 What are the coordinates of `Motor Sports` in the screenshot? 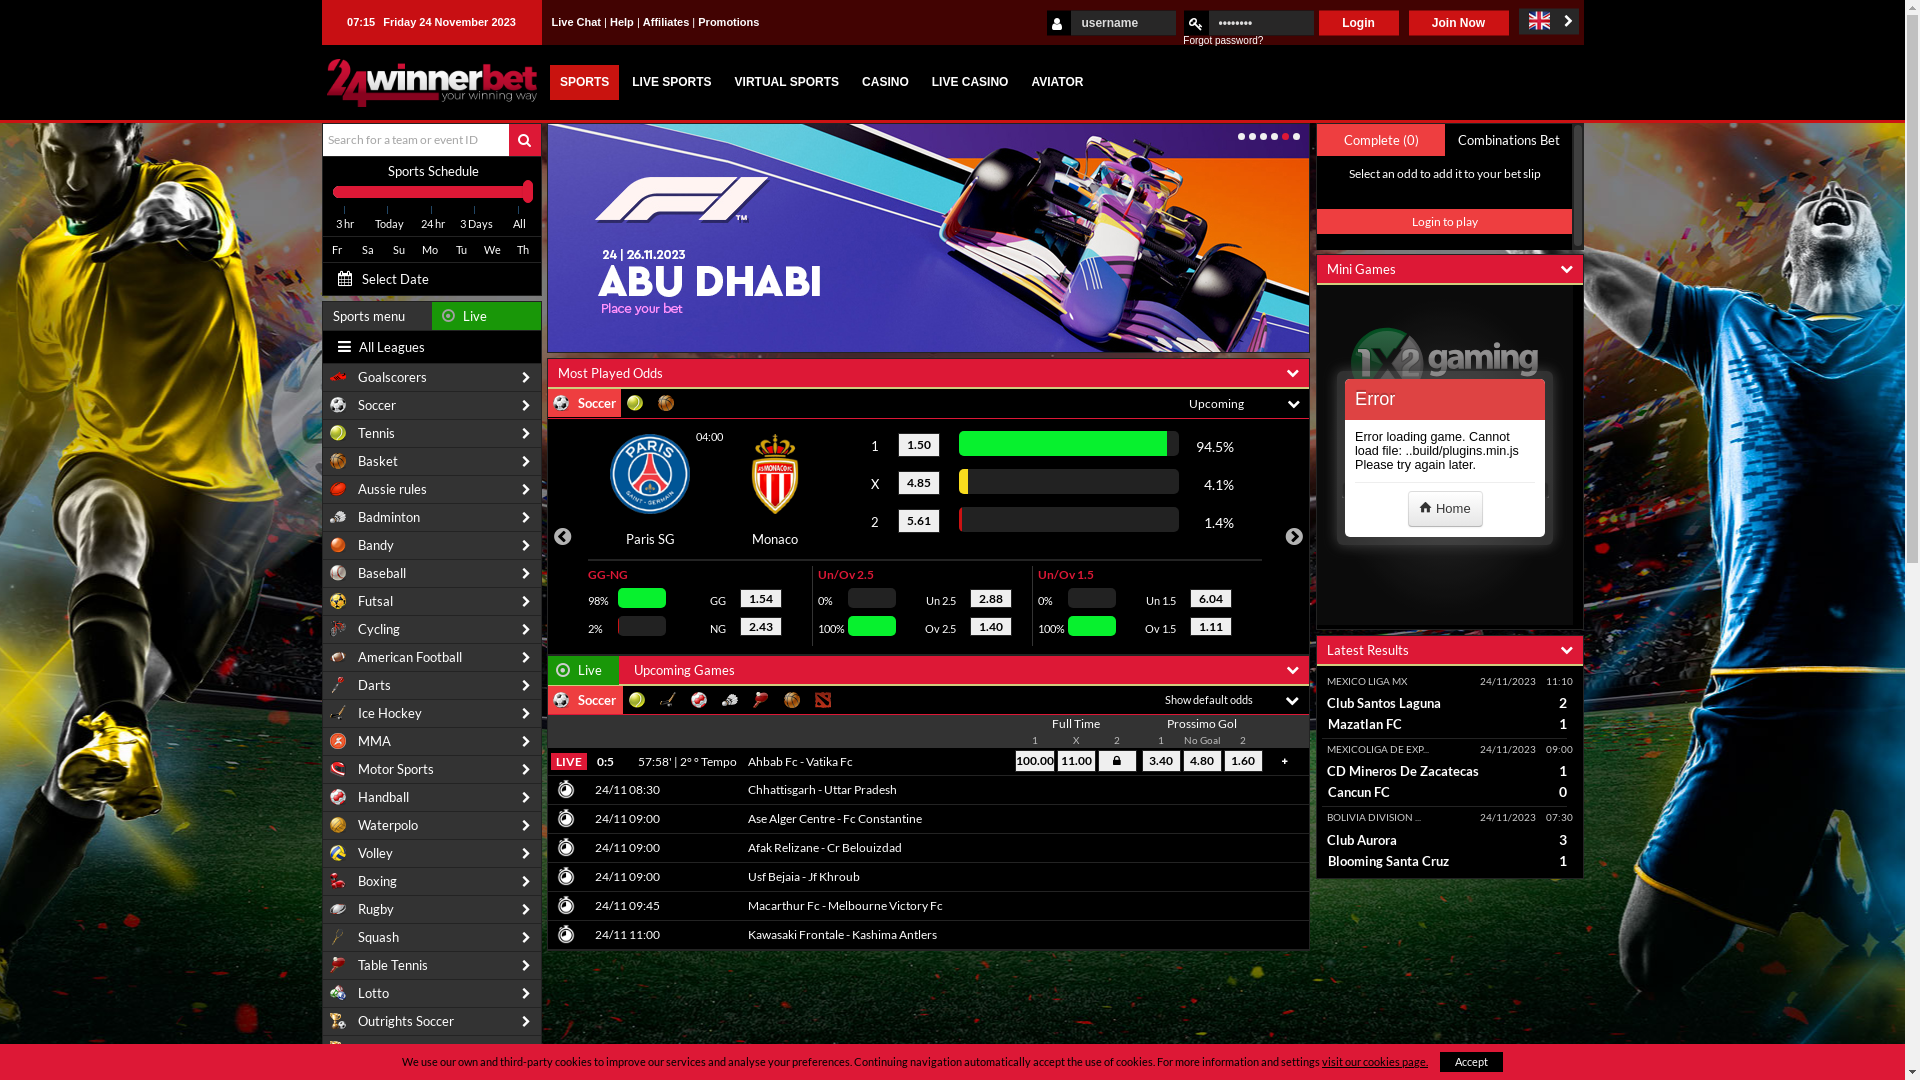 It's located at (431, 770).